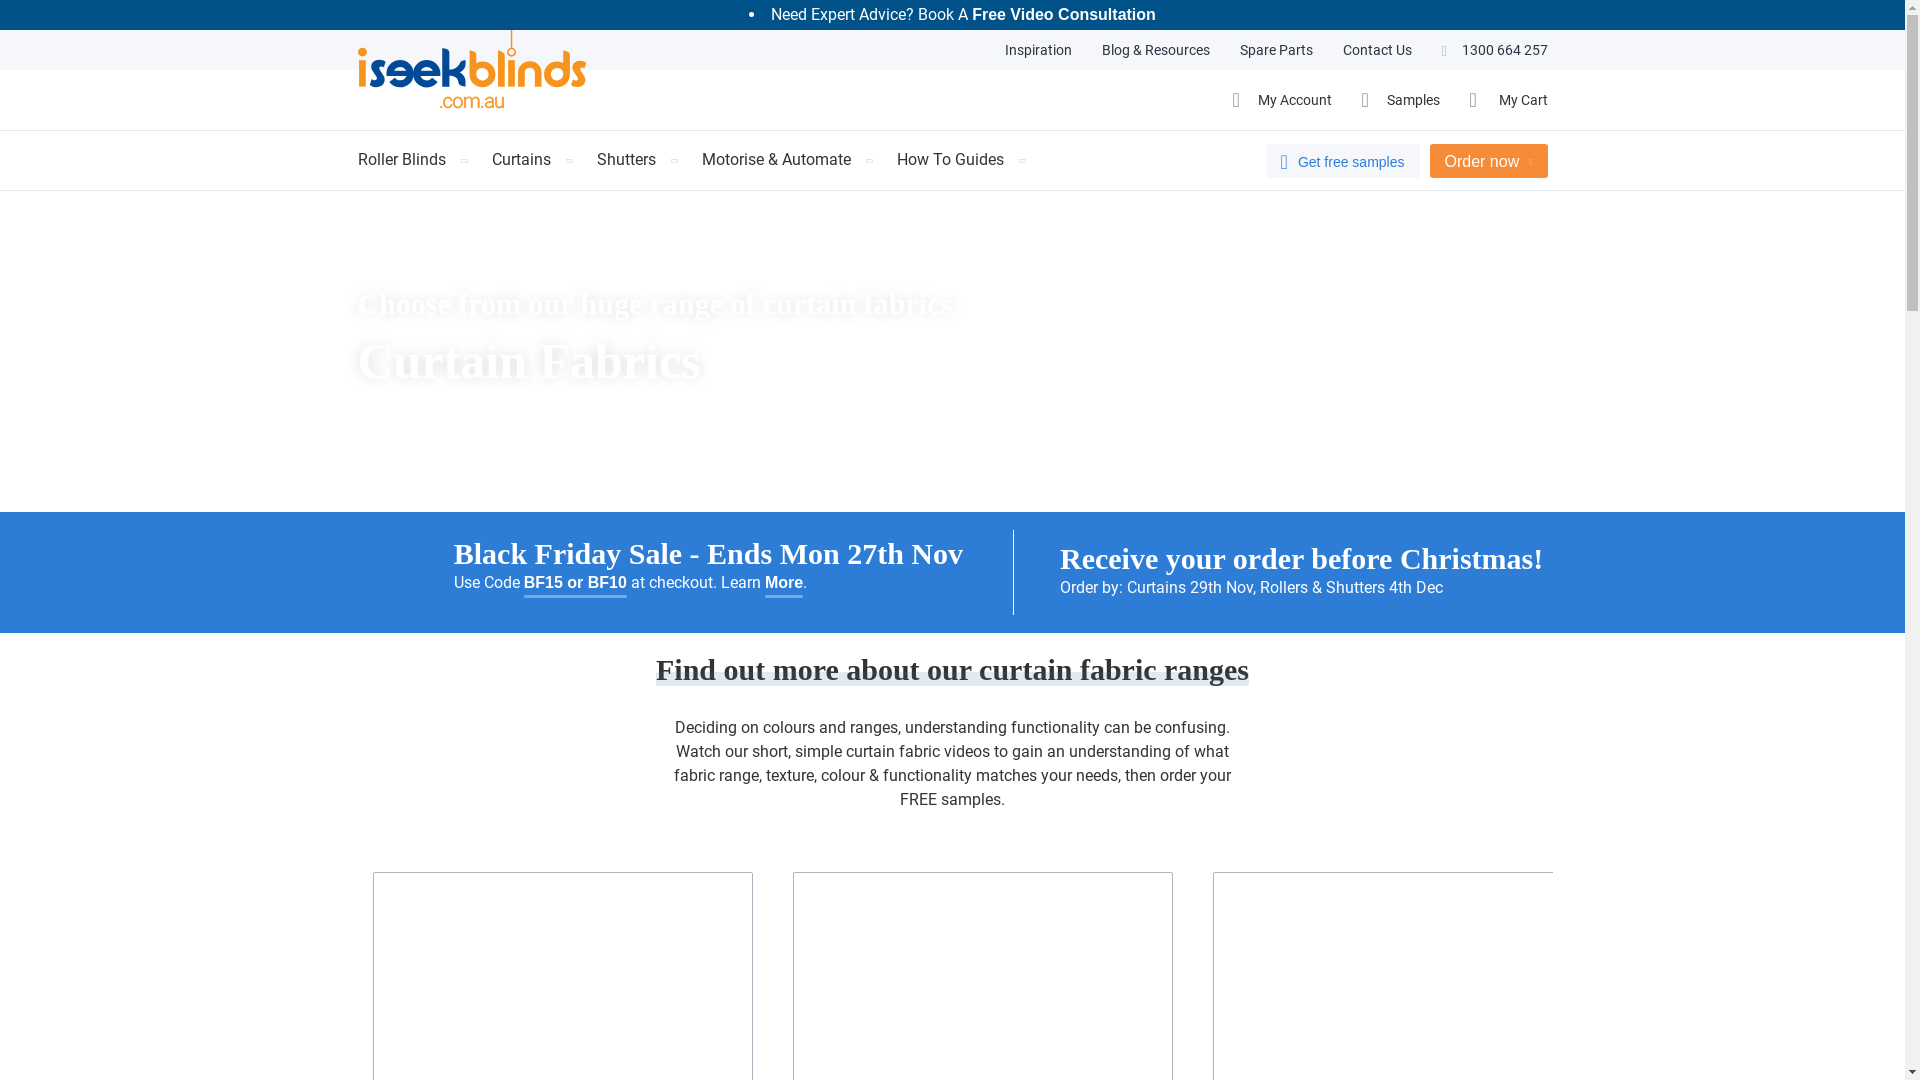 The height and width of the screenshot is (1080, 1920). What do you see at coordinates (784, 584) in the screenshot?
I see `More` at bounding box center [784, 584].